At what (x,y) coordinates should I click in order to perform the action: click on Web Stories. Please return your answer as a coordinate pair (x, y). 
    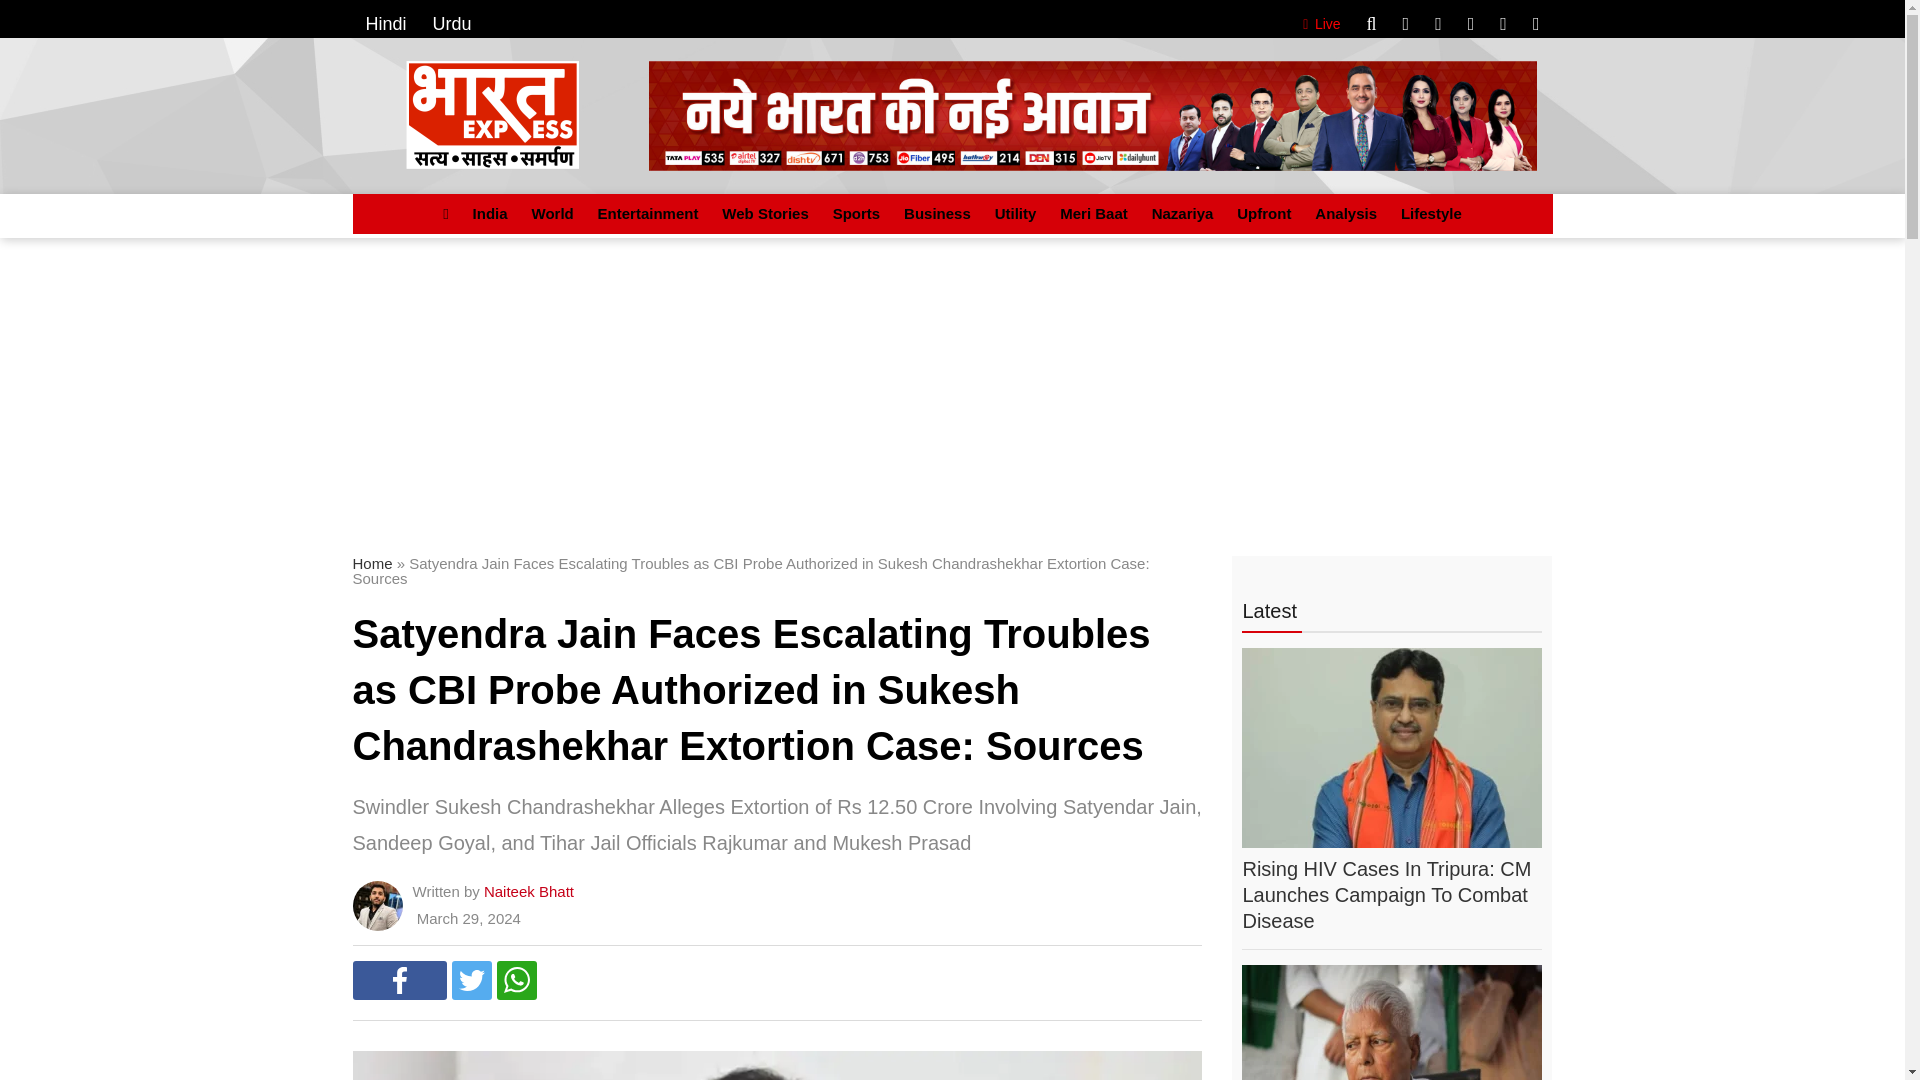
    Looking at the image, I should click on (764, 214).